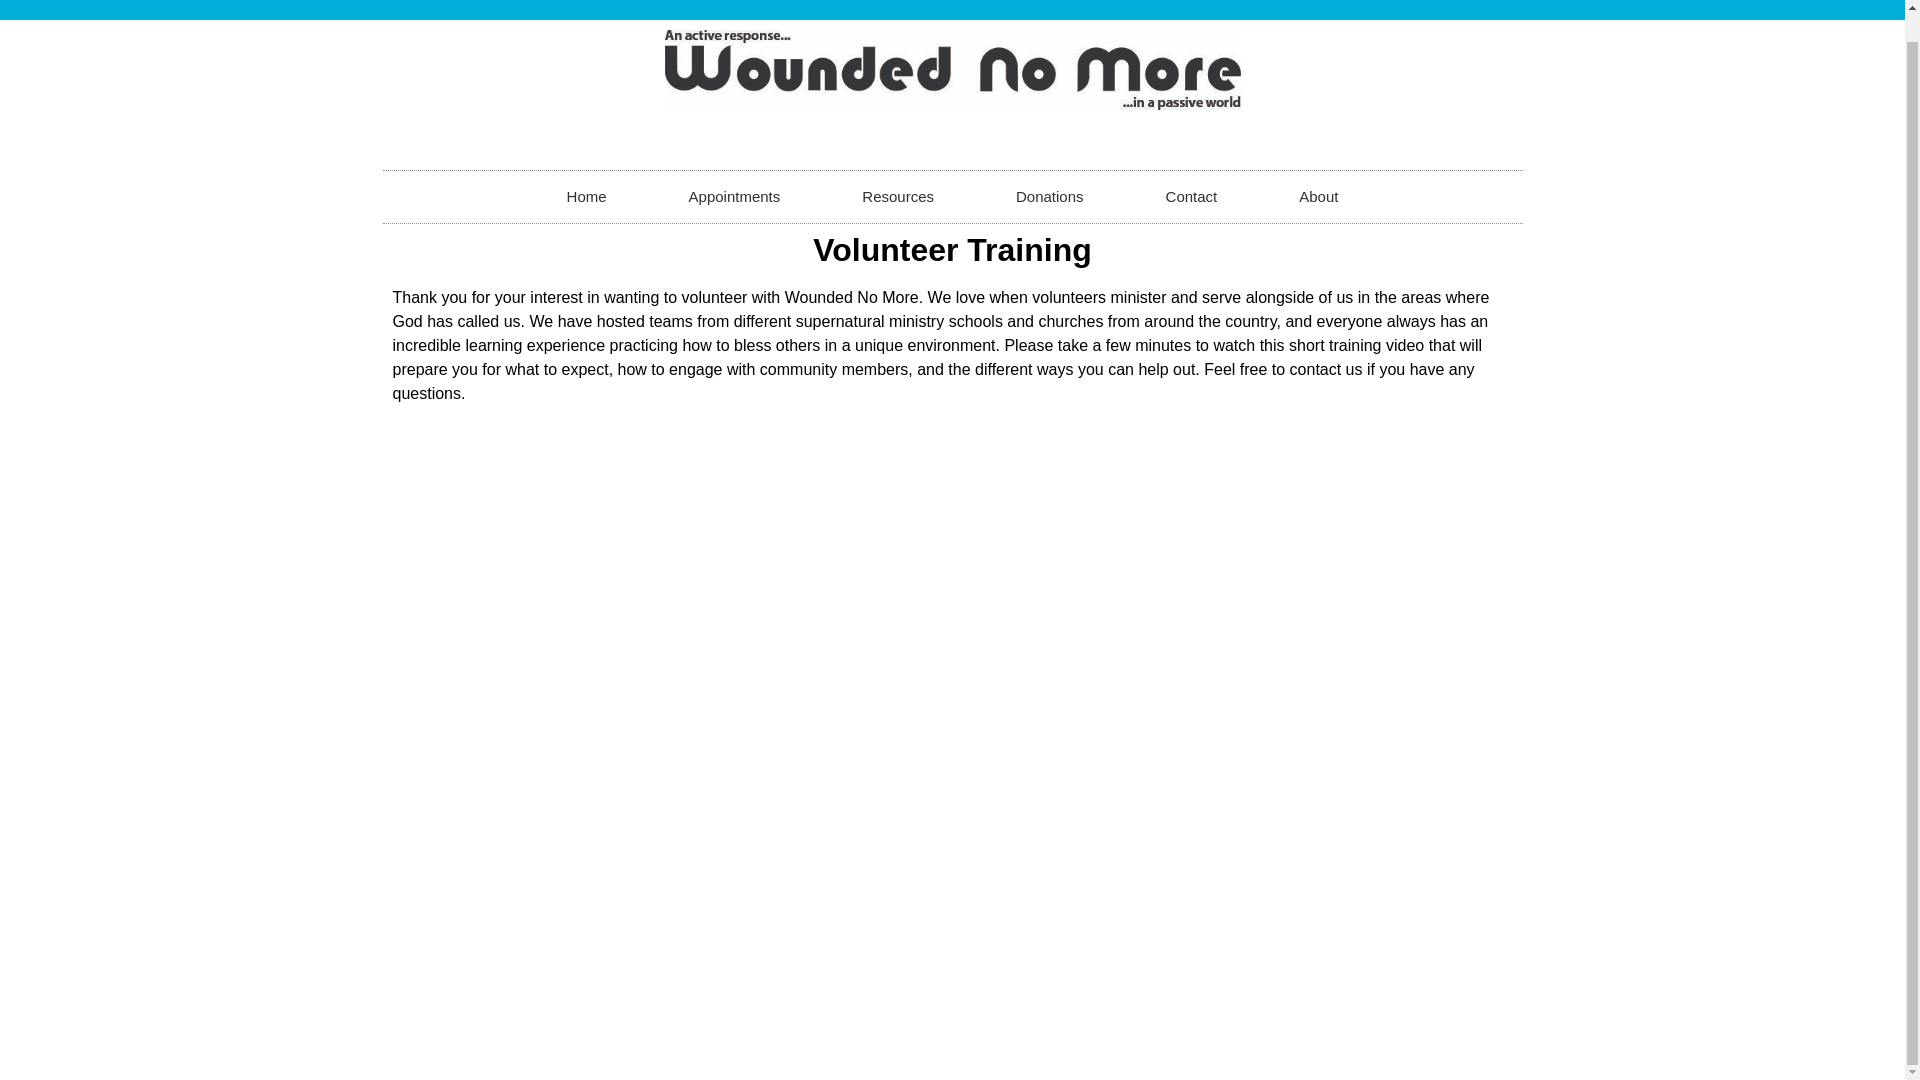 This screenshot has height=1080, width=1920. I want to click on Resources, so click(898, 196).